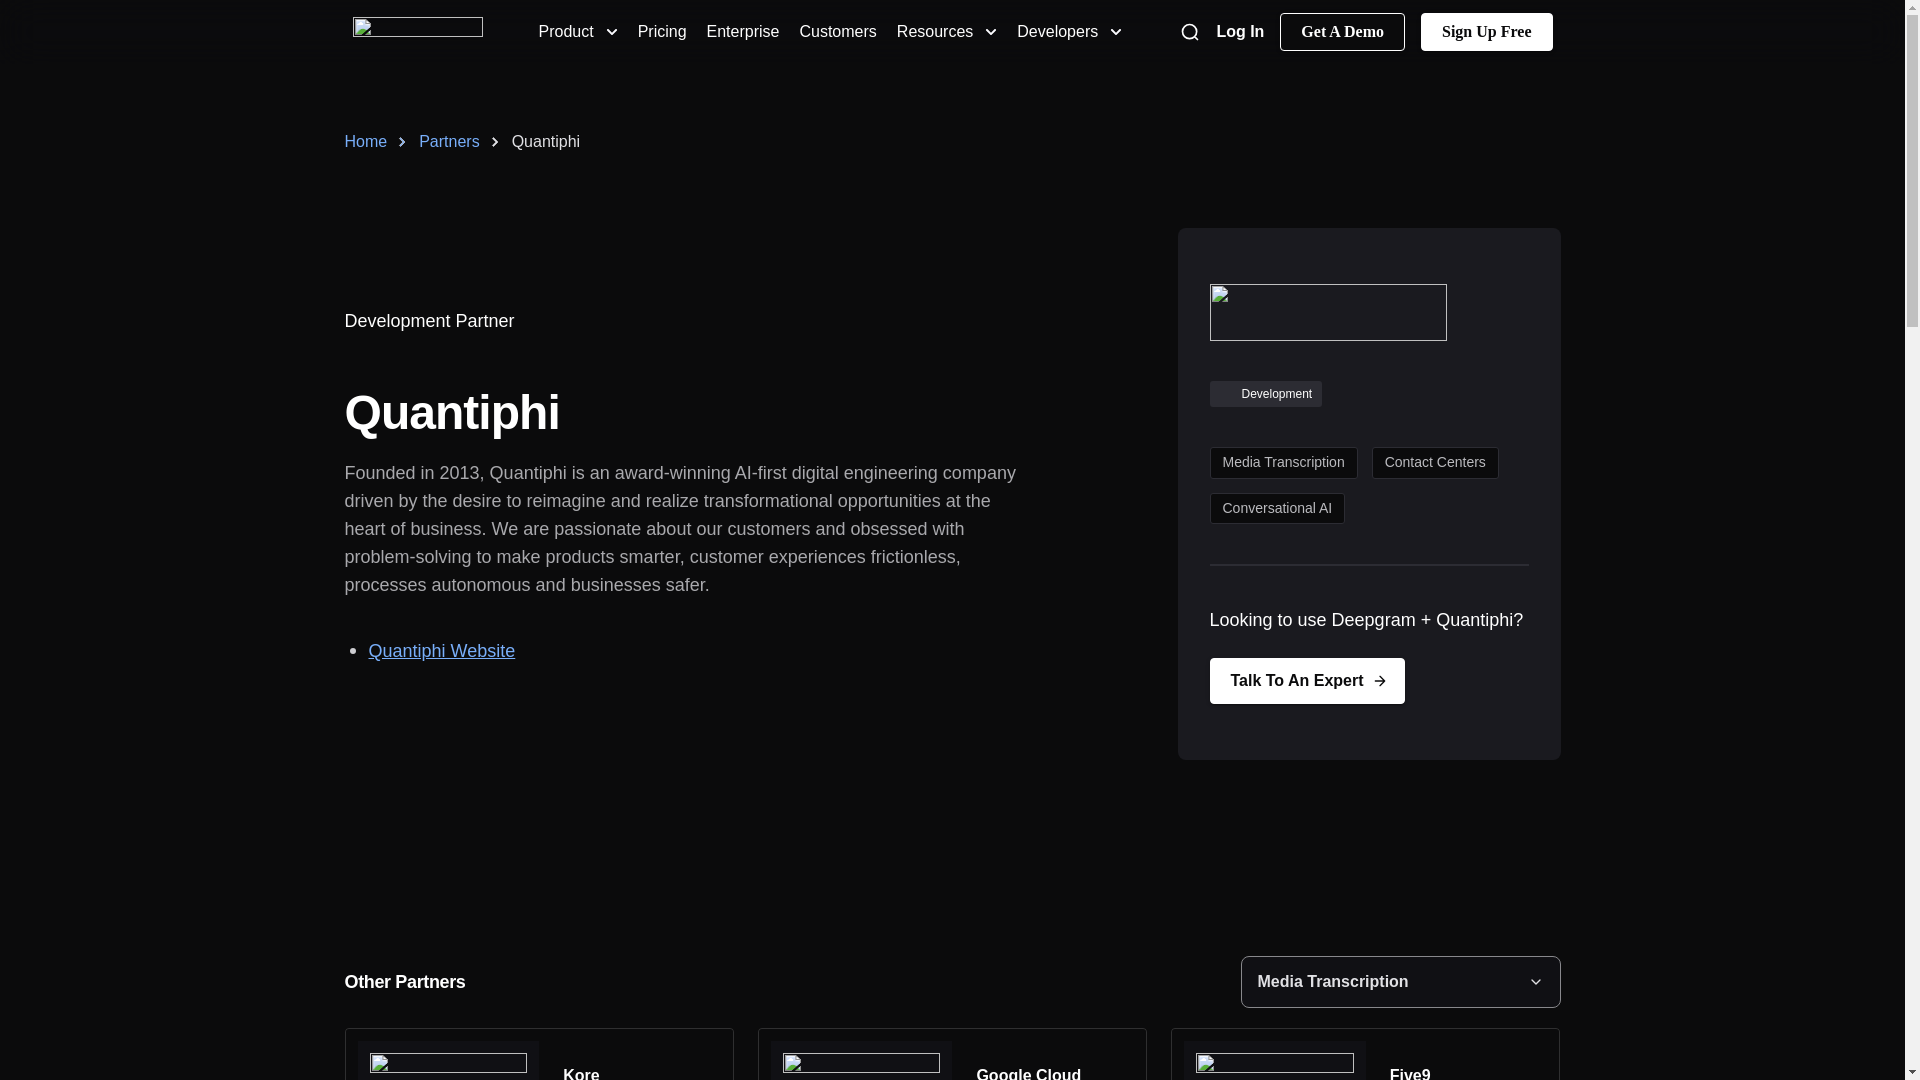 Image resolution: width=1920 pixels, height=1080 pixels. I want to click on Pricing, so click(662, 32).